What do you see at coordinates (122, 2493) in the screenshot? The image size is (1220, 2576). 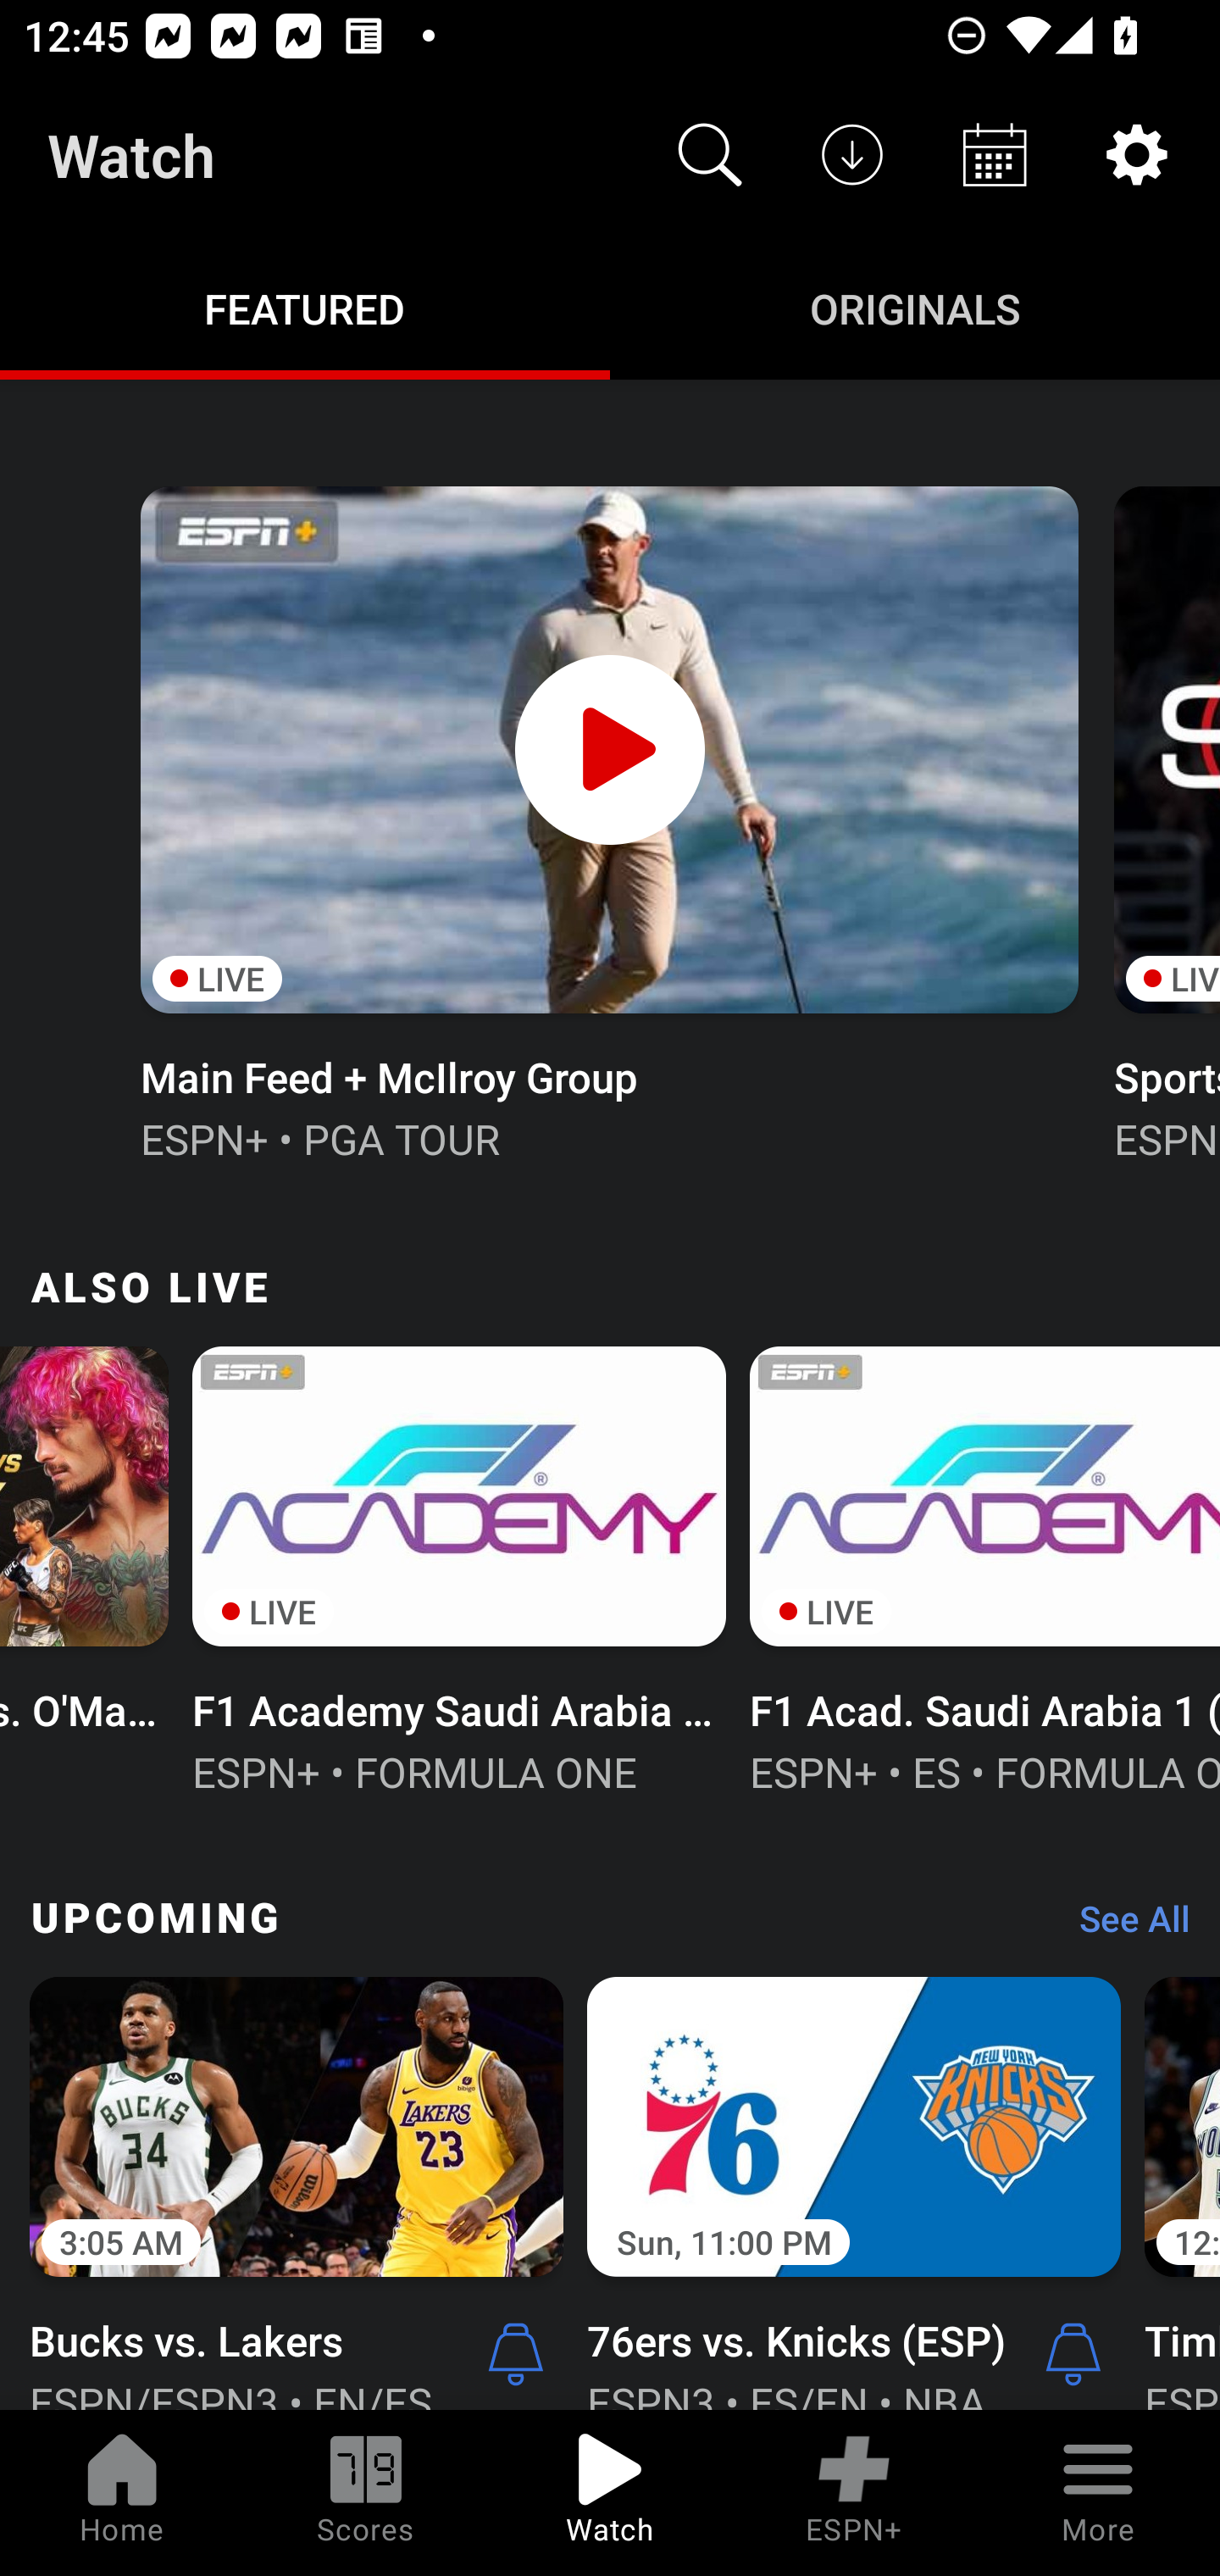 I see `Home` at bounding box center [122, 2493].